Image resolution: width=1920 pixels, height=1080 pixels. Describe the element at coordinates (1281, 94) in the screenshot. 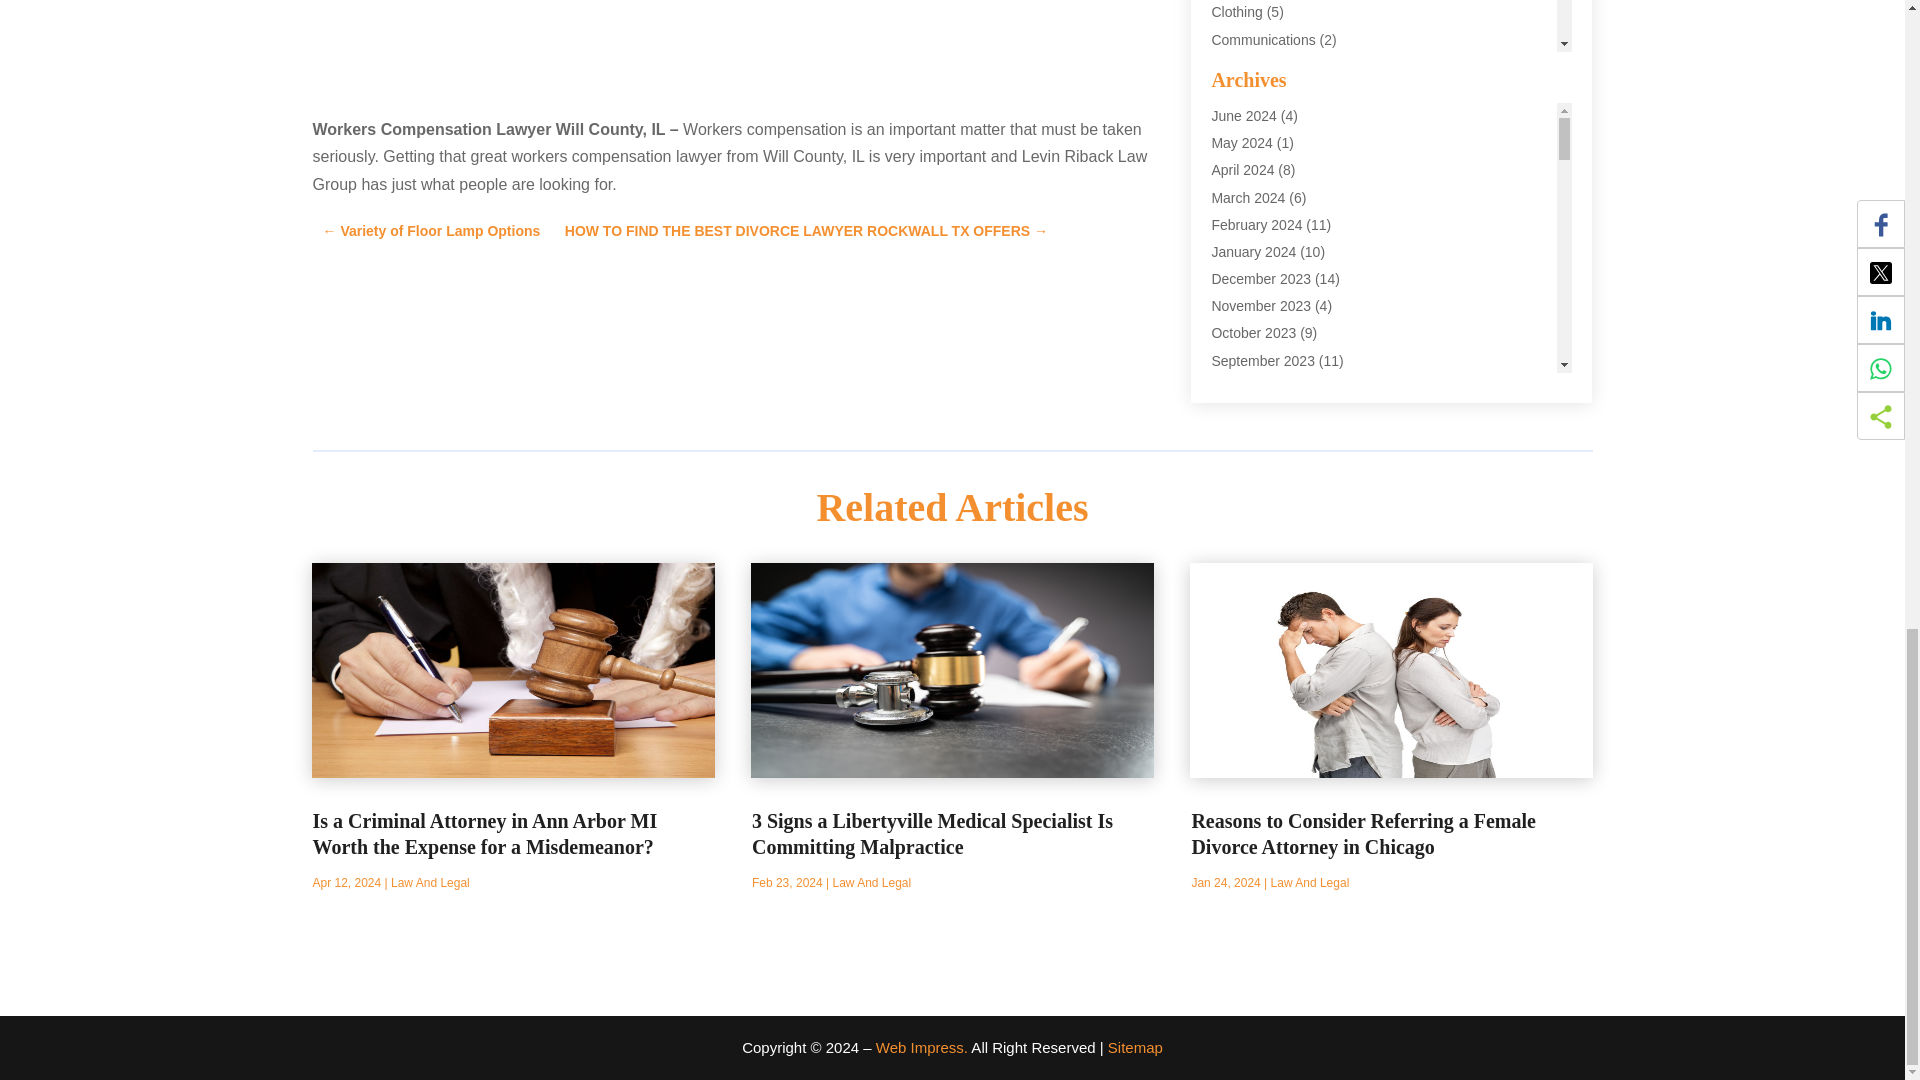

I see `Computer And Internet` at that location.